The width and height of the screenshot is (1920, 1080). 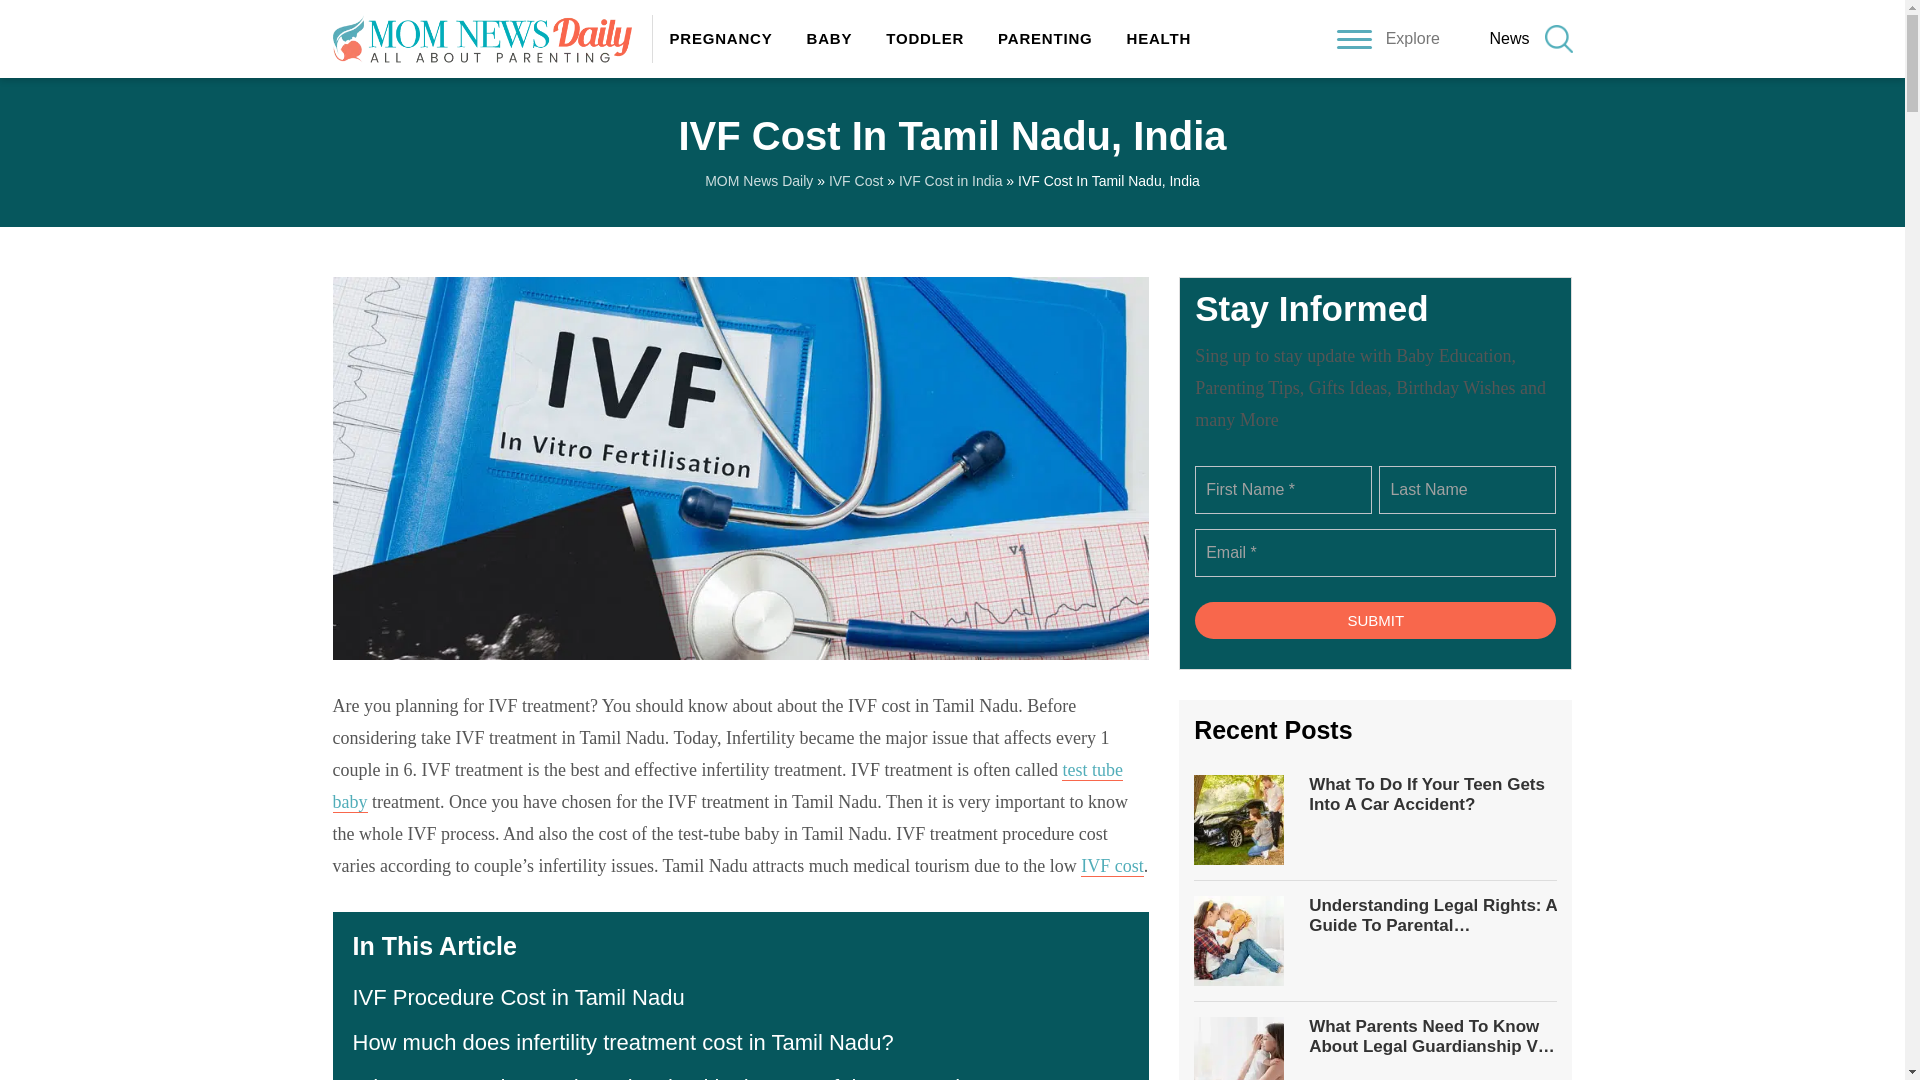 I want to click on test tube baby, so click(x=726, y=786).